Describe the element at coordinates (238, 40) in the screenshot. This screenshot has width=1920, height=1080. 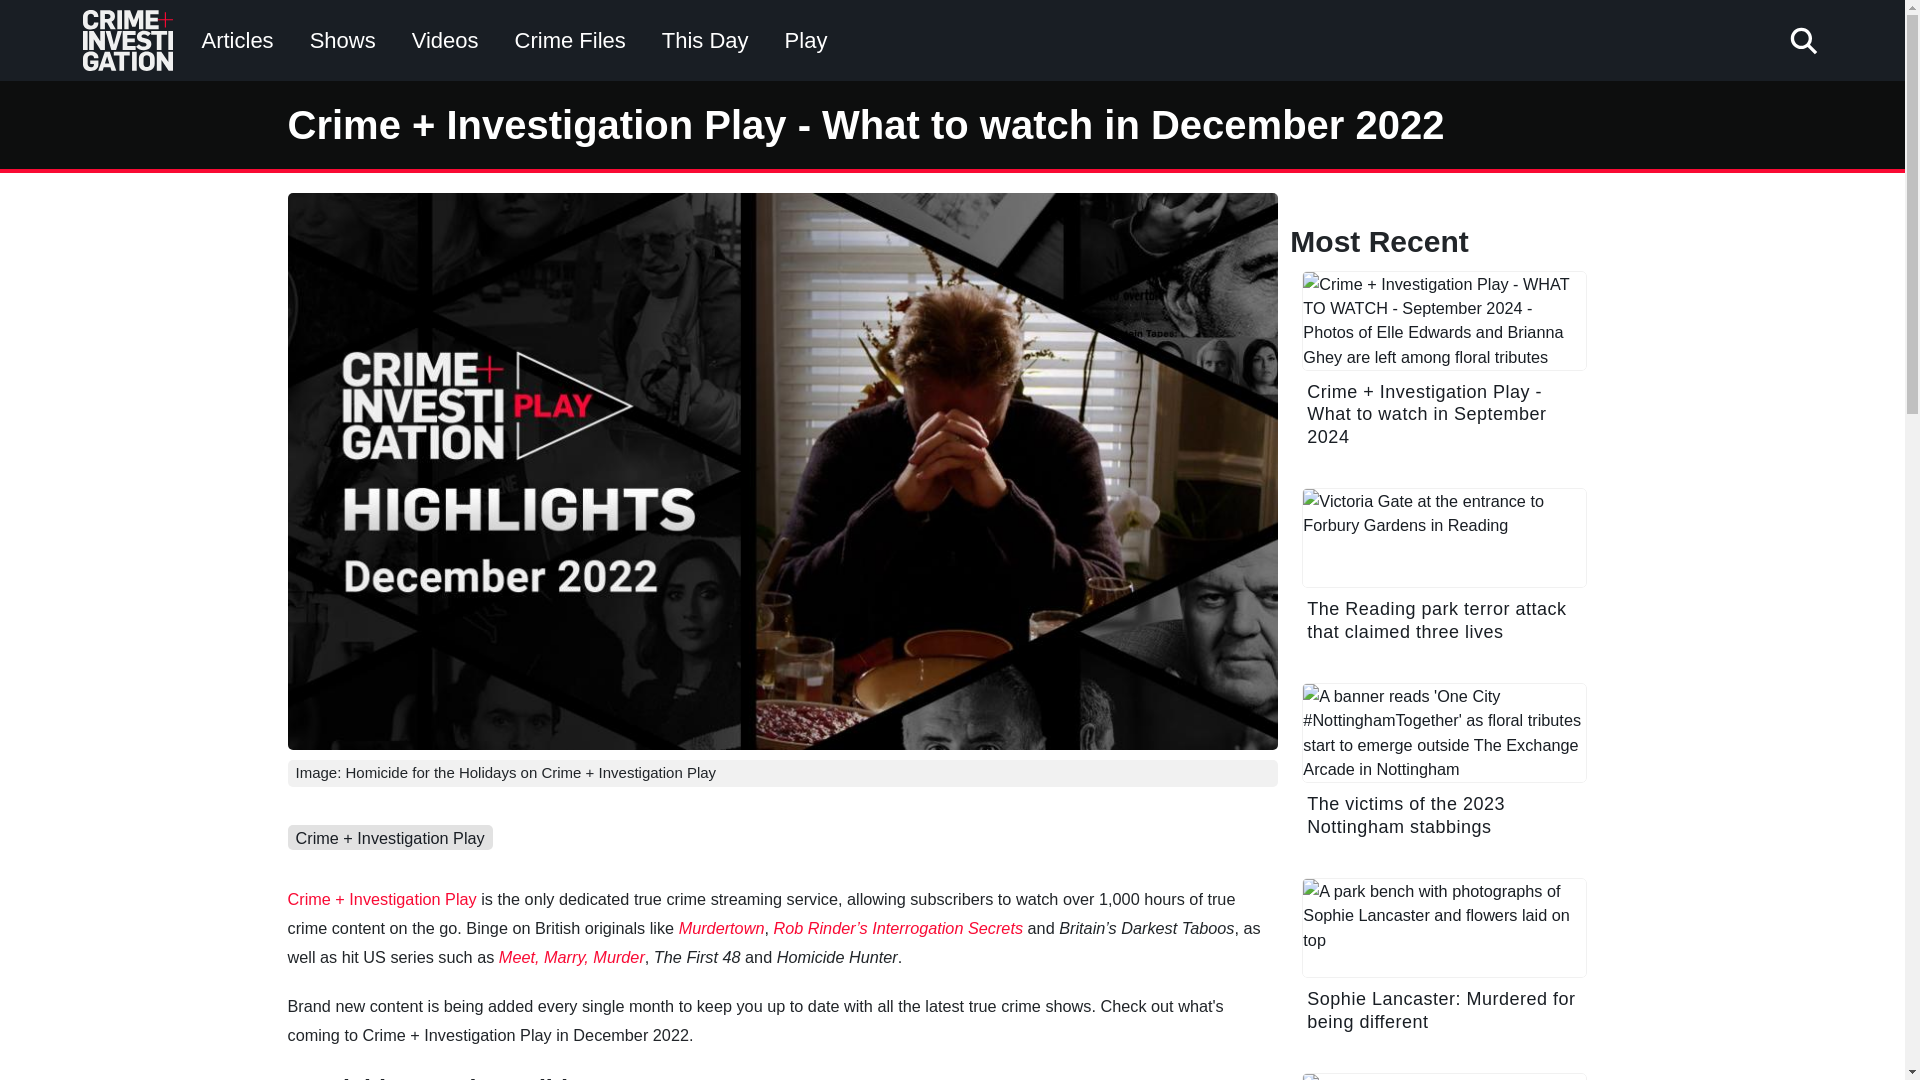
I see `Articles` at that location.